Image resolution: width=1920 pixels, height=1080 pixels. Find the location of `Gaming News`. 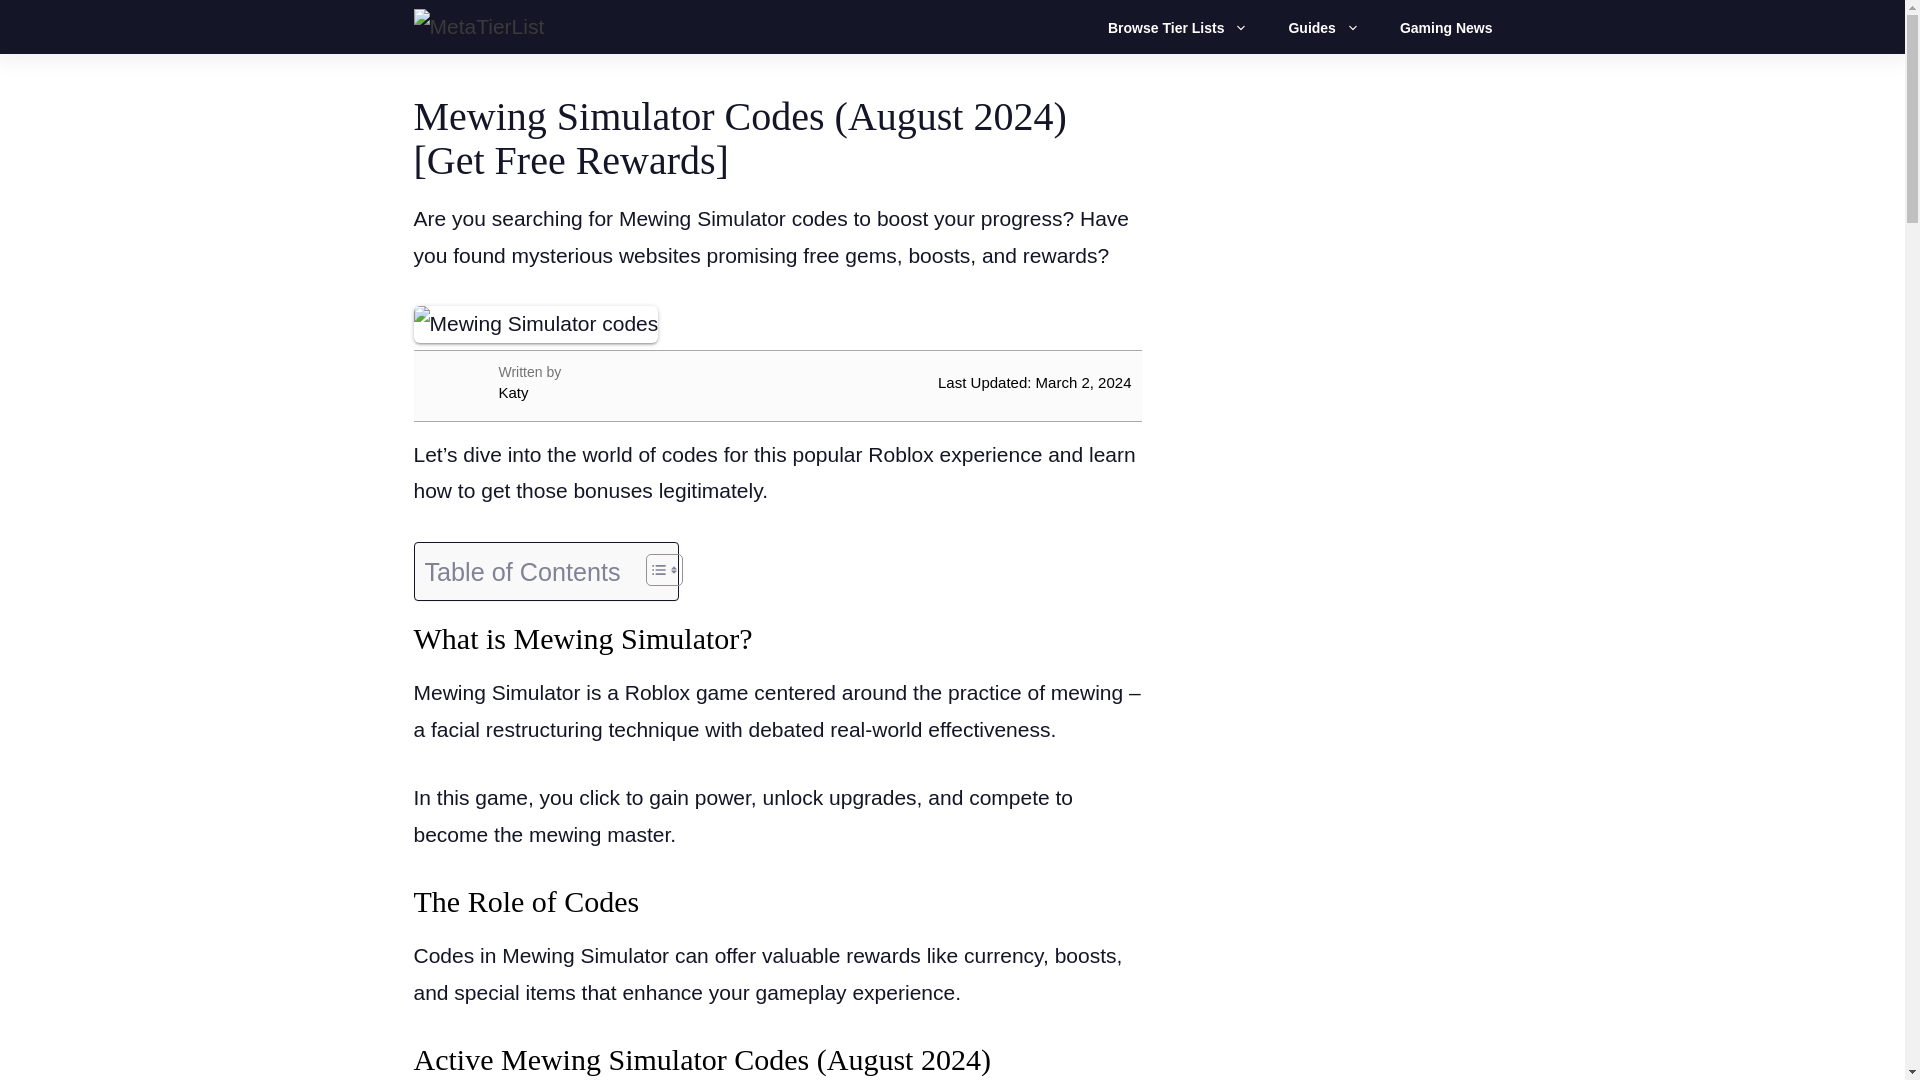

Gaming News is located at coordinates (1446, 28).